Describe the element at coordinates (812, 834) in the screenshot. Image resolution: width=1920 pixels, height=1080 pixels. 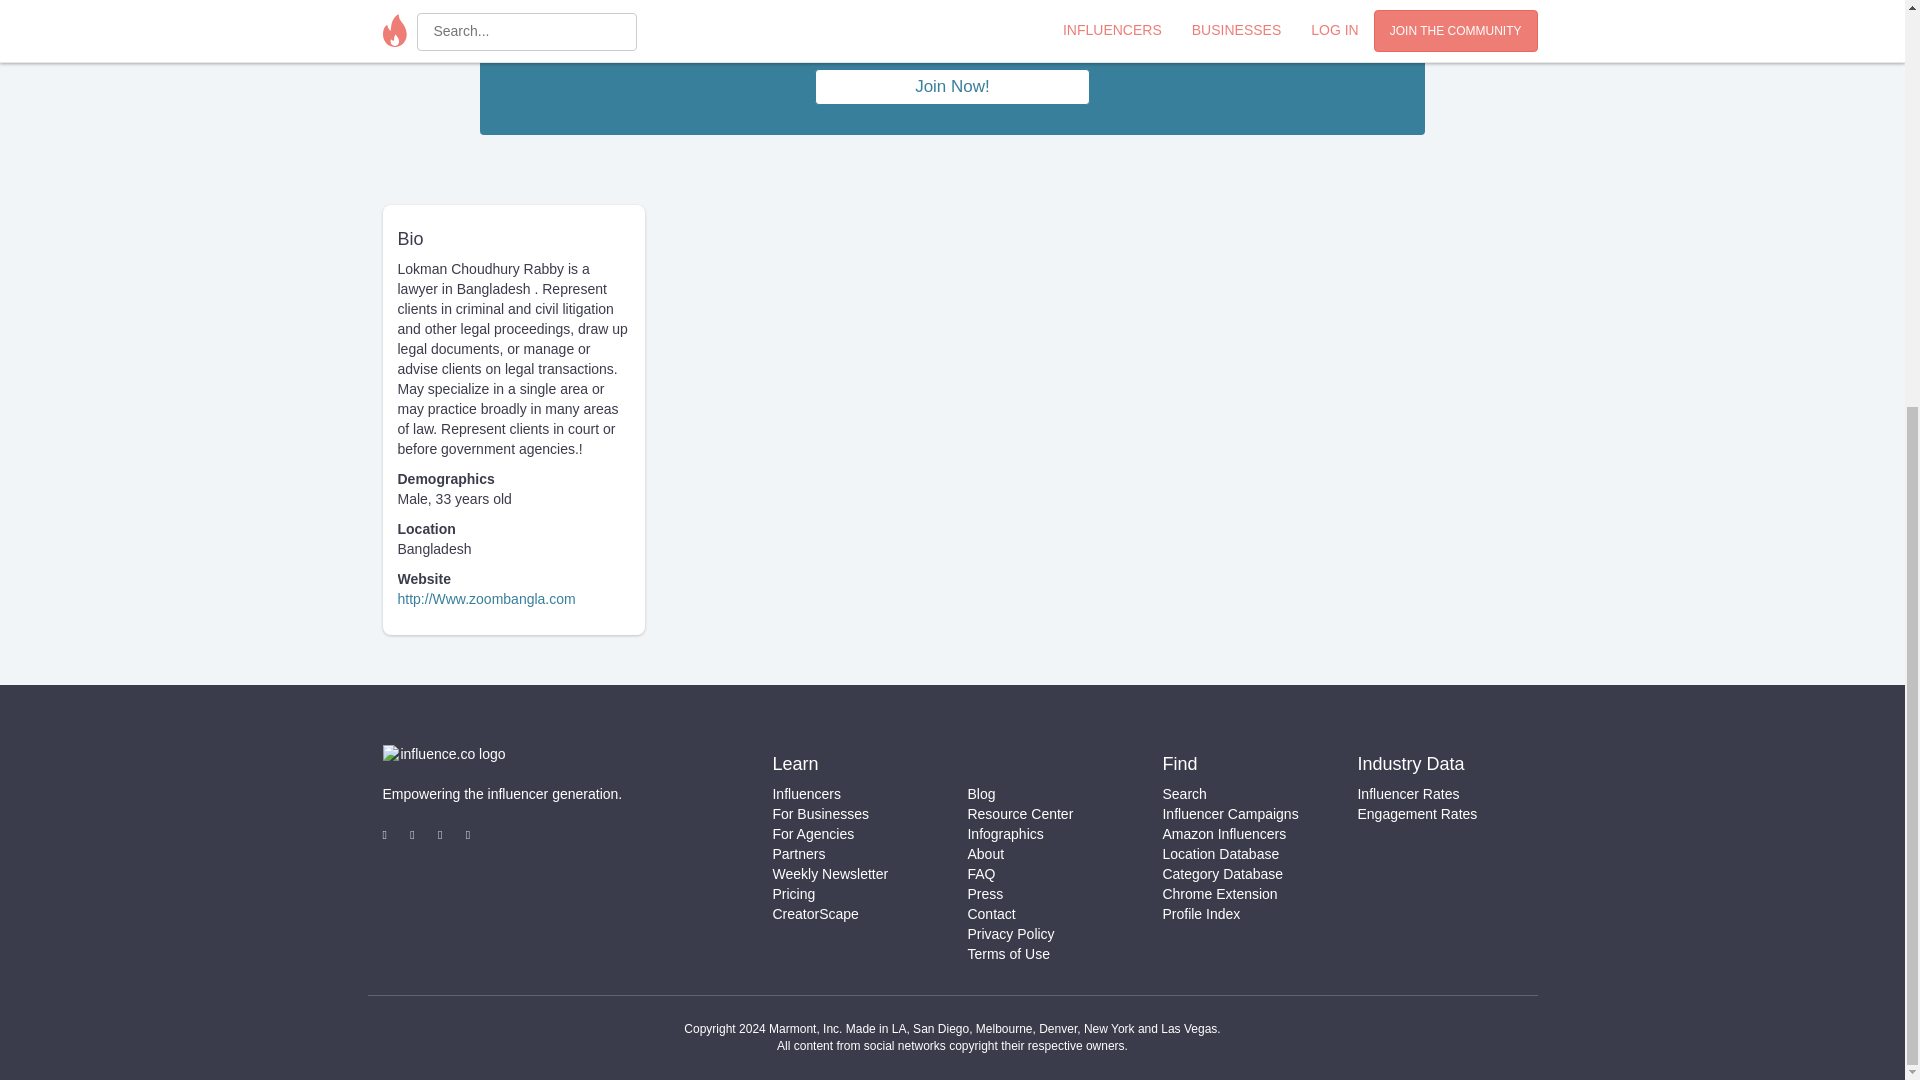
I see `For Agencies` at that location.